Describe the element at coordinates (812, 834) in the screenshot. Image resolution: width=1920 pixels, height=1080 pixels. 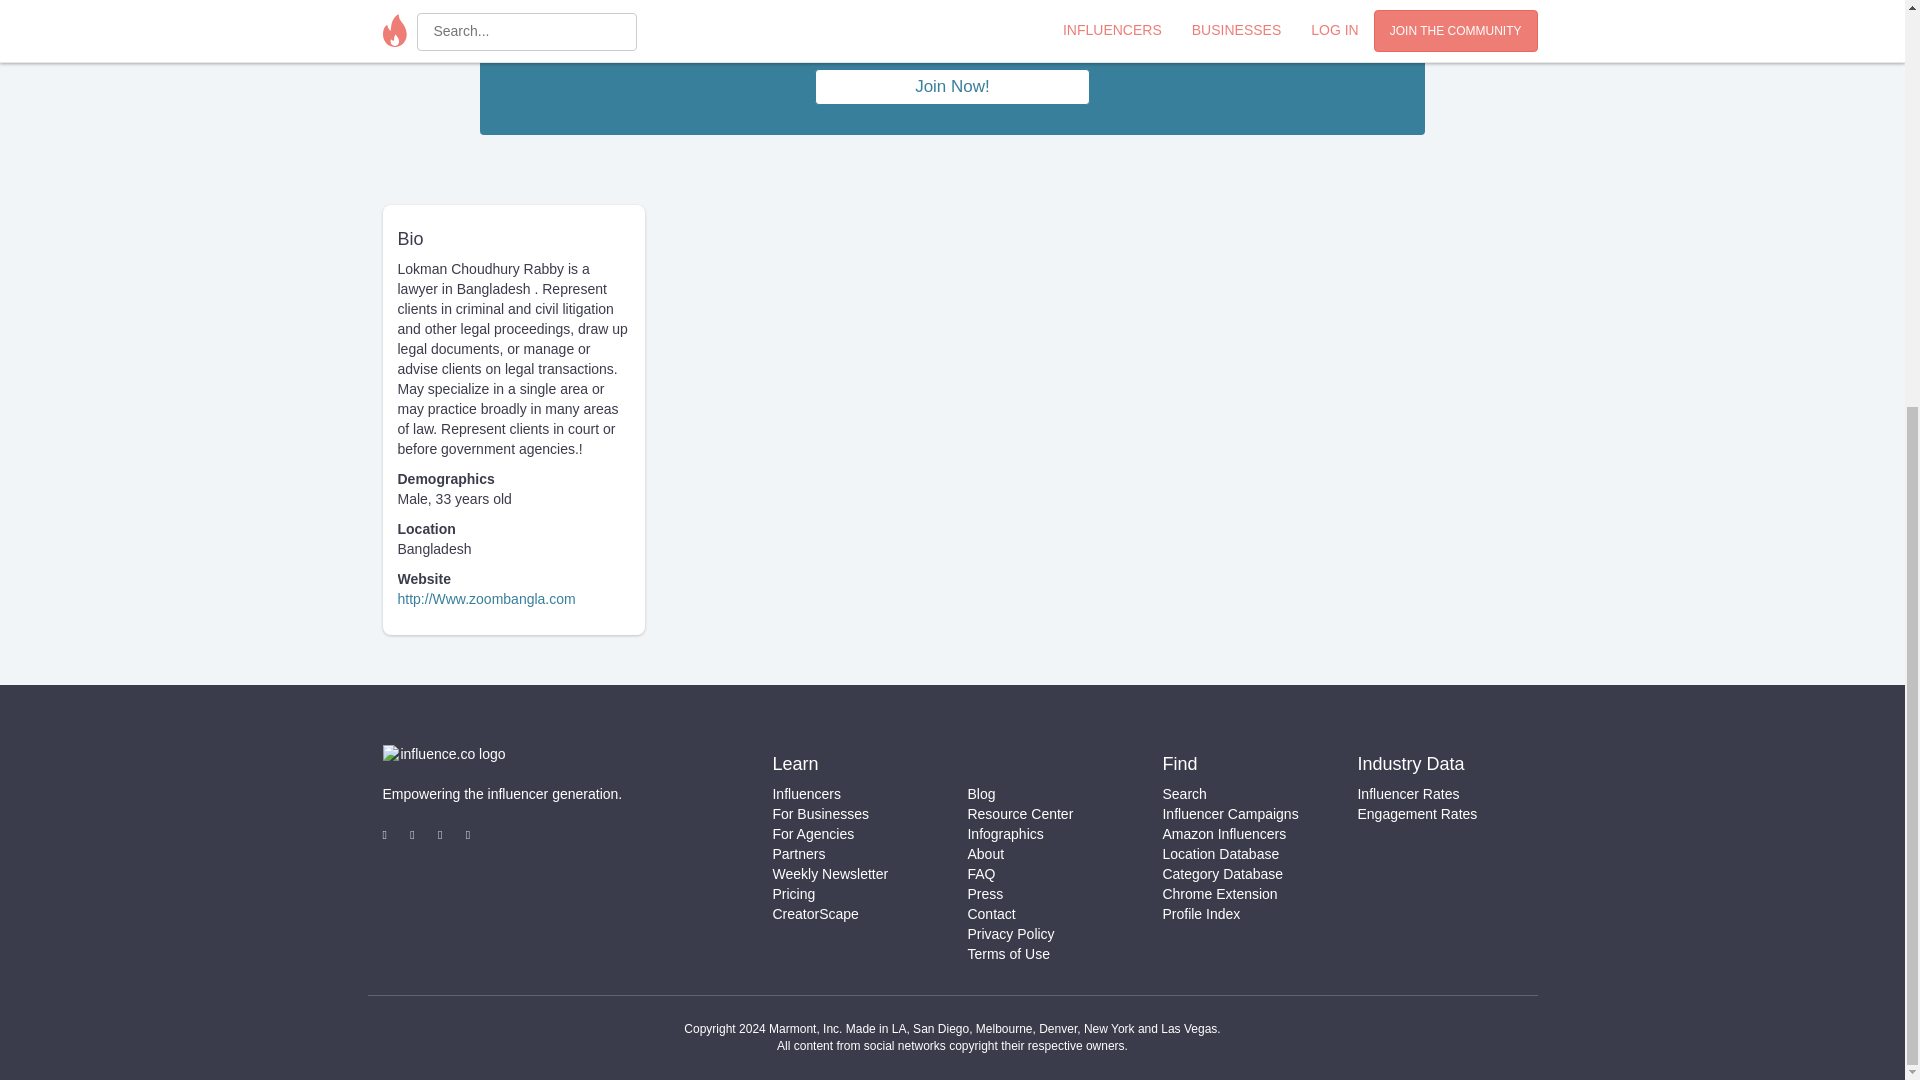
I see `For Agencies` at that location.